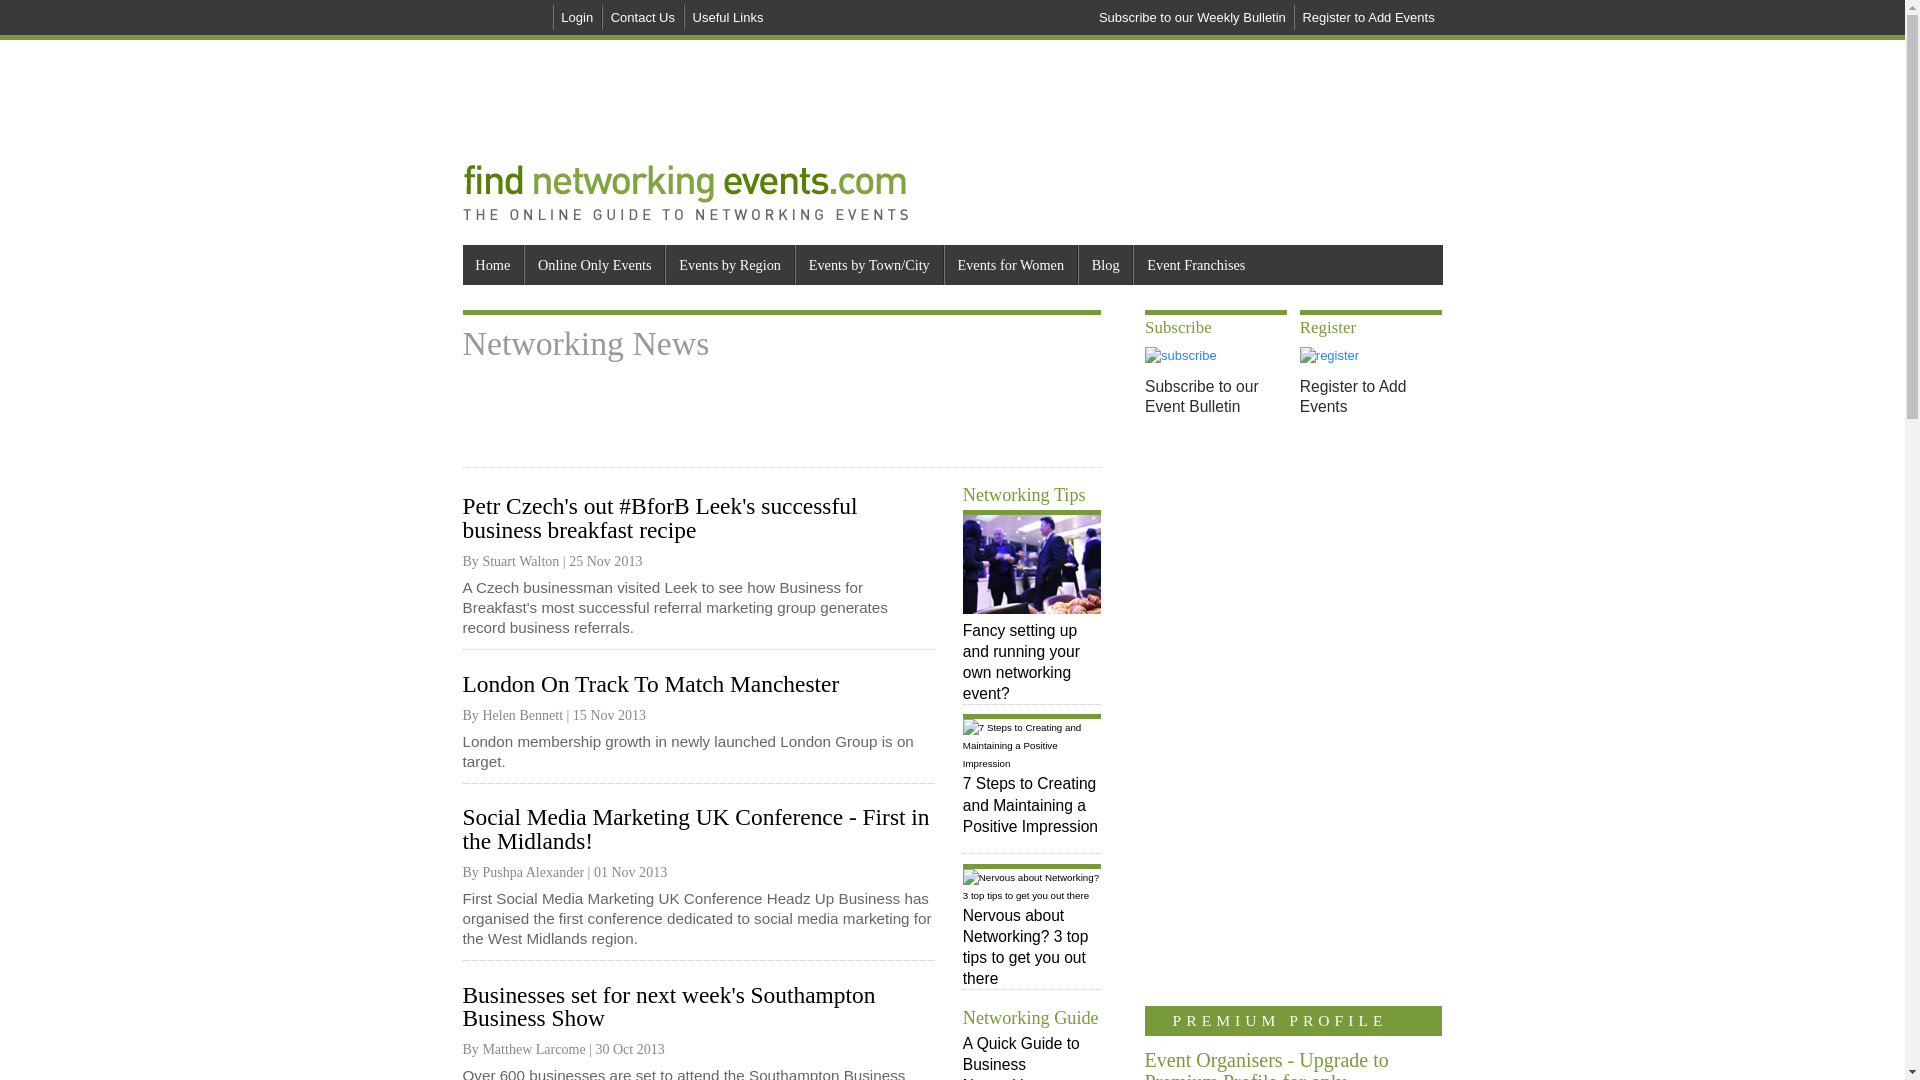  I want to click on Home, so click(492, 265).